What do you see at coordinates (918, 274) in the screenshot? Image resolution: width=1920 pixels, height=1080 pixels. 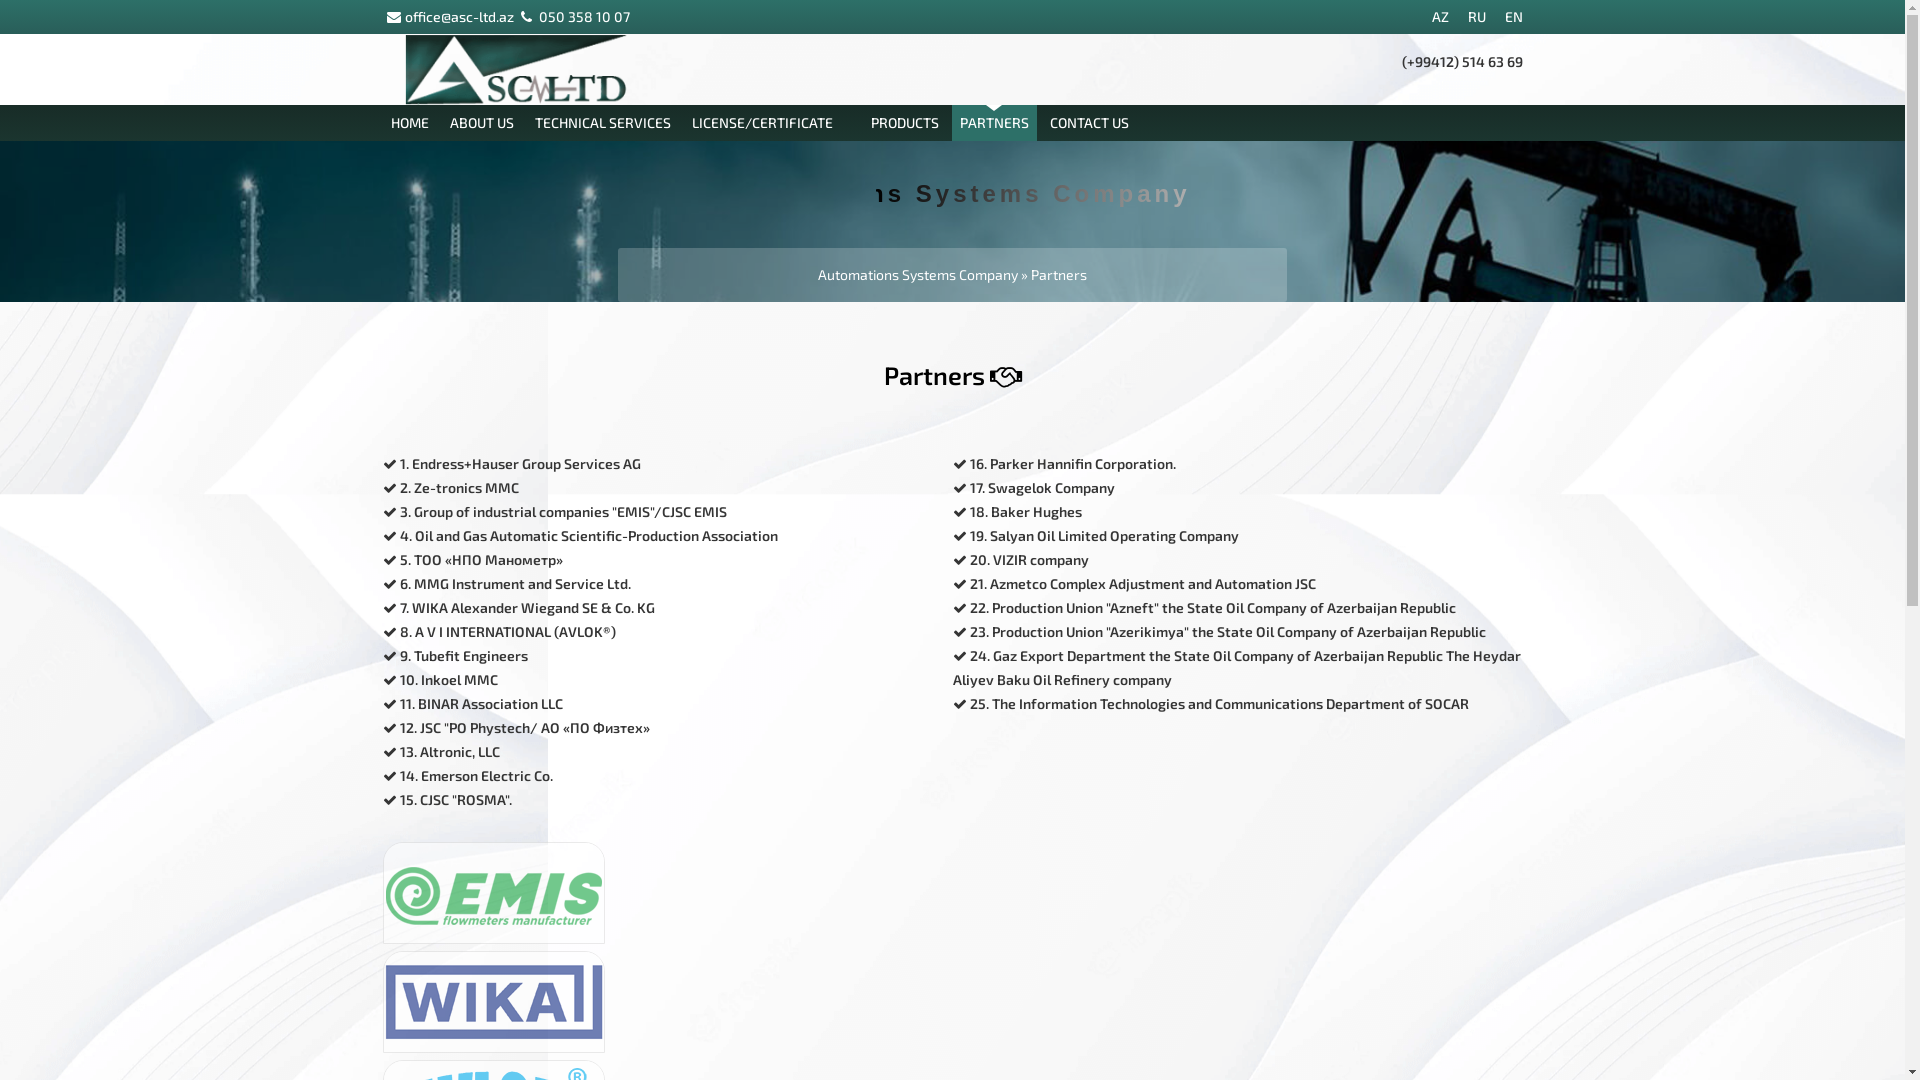 I see `Automations Systems Company` at bounding box center [918, 274].